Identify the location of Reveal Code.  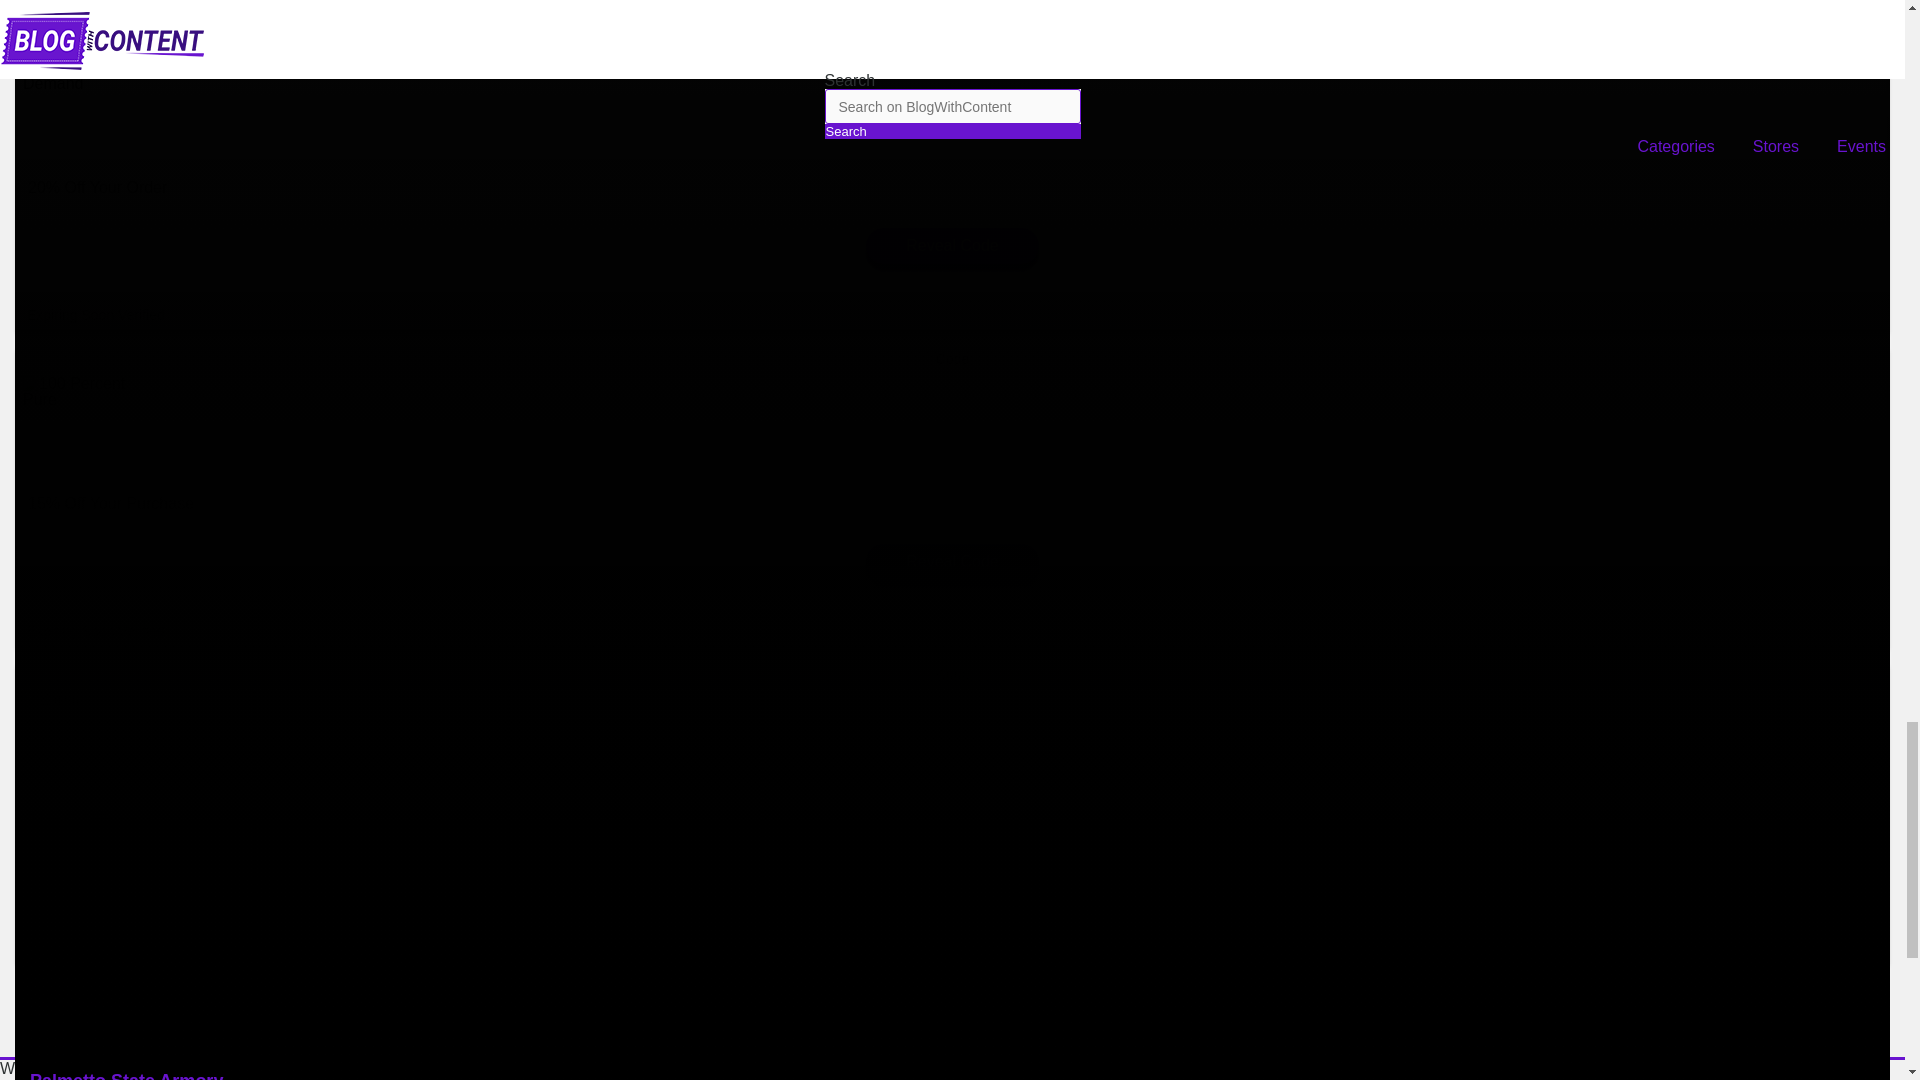
(952, 245).